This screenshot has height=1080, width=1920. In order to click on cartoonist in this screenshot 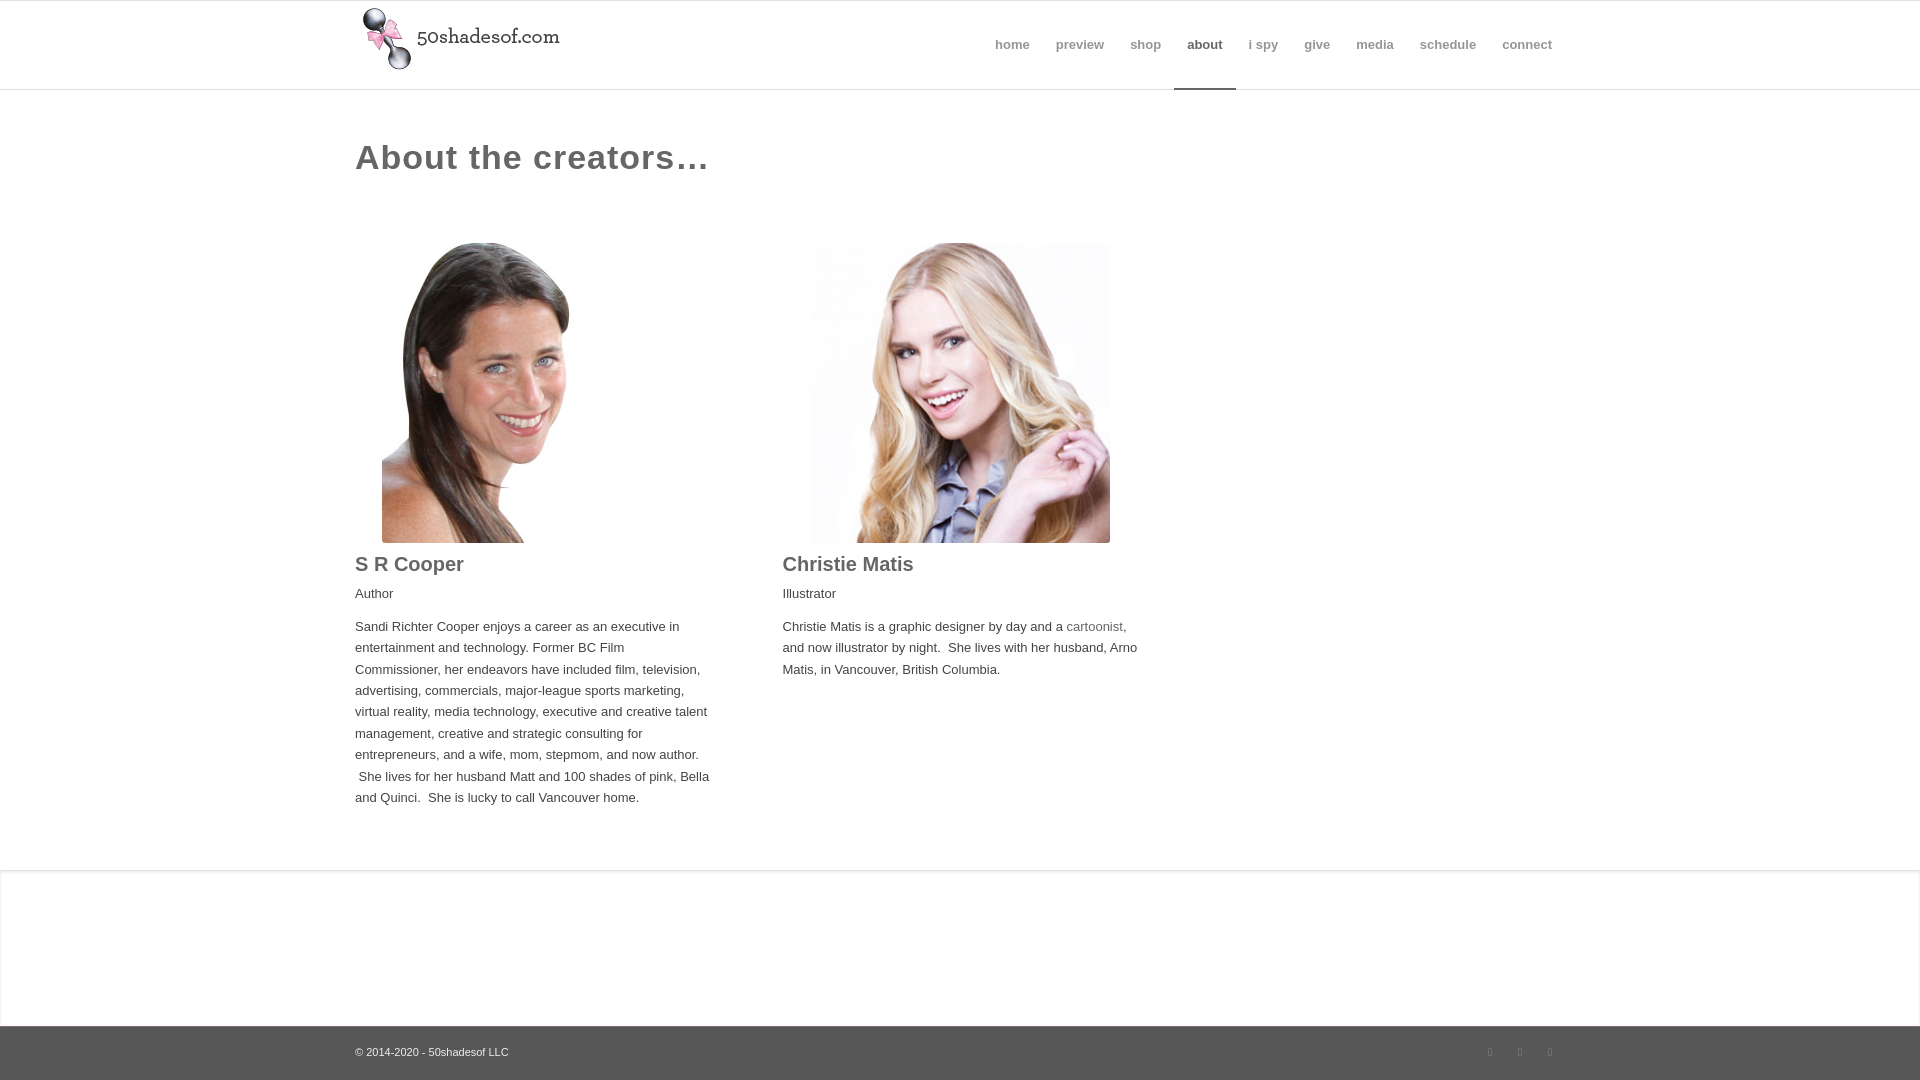, I will do `click(1093, 626)`.